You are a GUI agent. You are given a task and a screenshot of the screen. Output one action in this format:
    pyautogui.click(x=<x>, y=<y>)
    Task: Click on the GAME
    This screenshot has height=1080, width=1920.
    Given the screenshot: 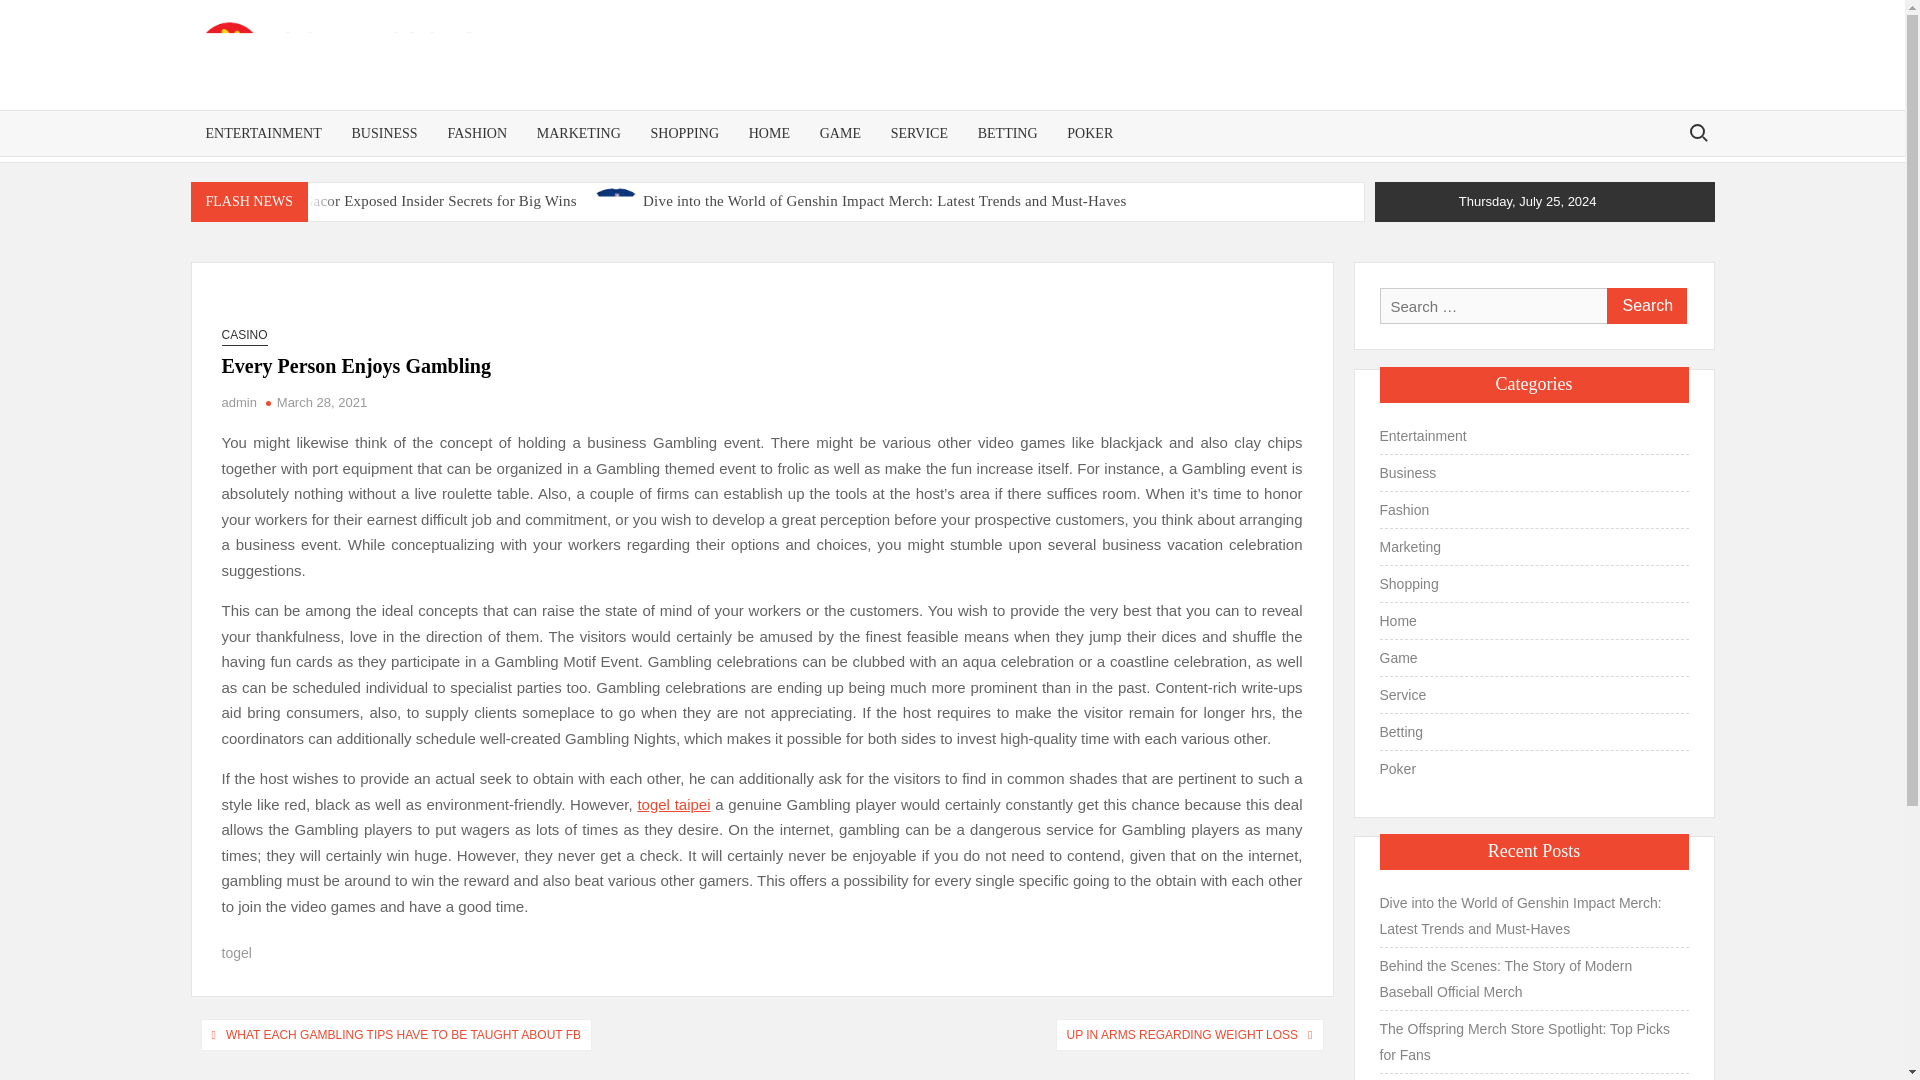 What is the action you would take?
    pyautogui.click(x=840, y=133)
    